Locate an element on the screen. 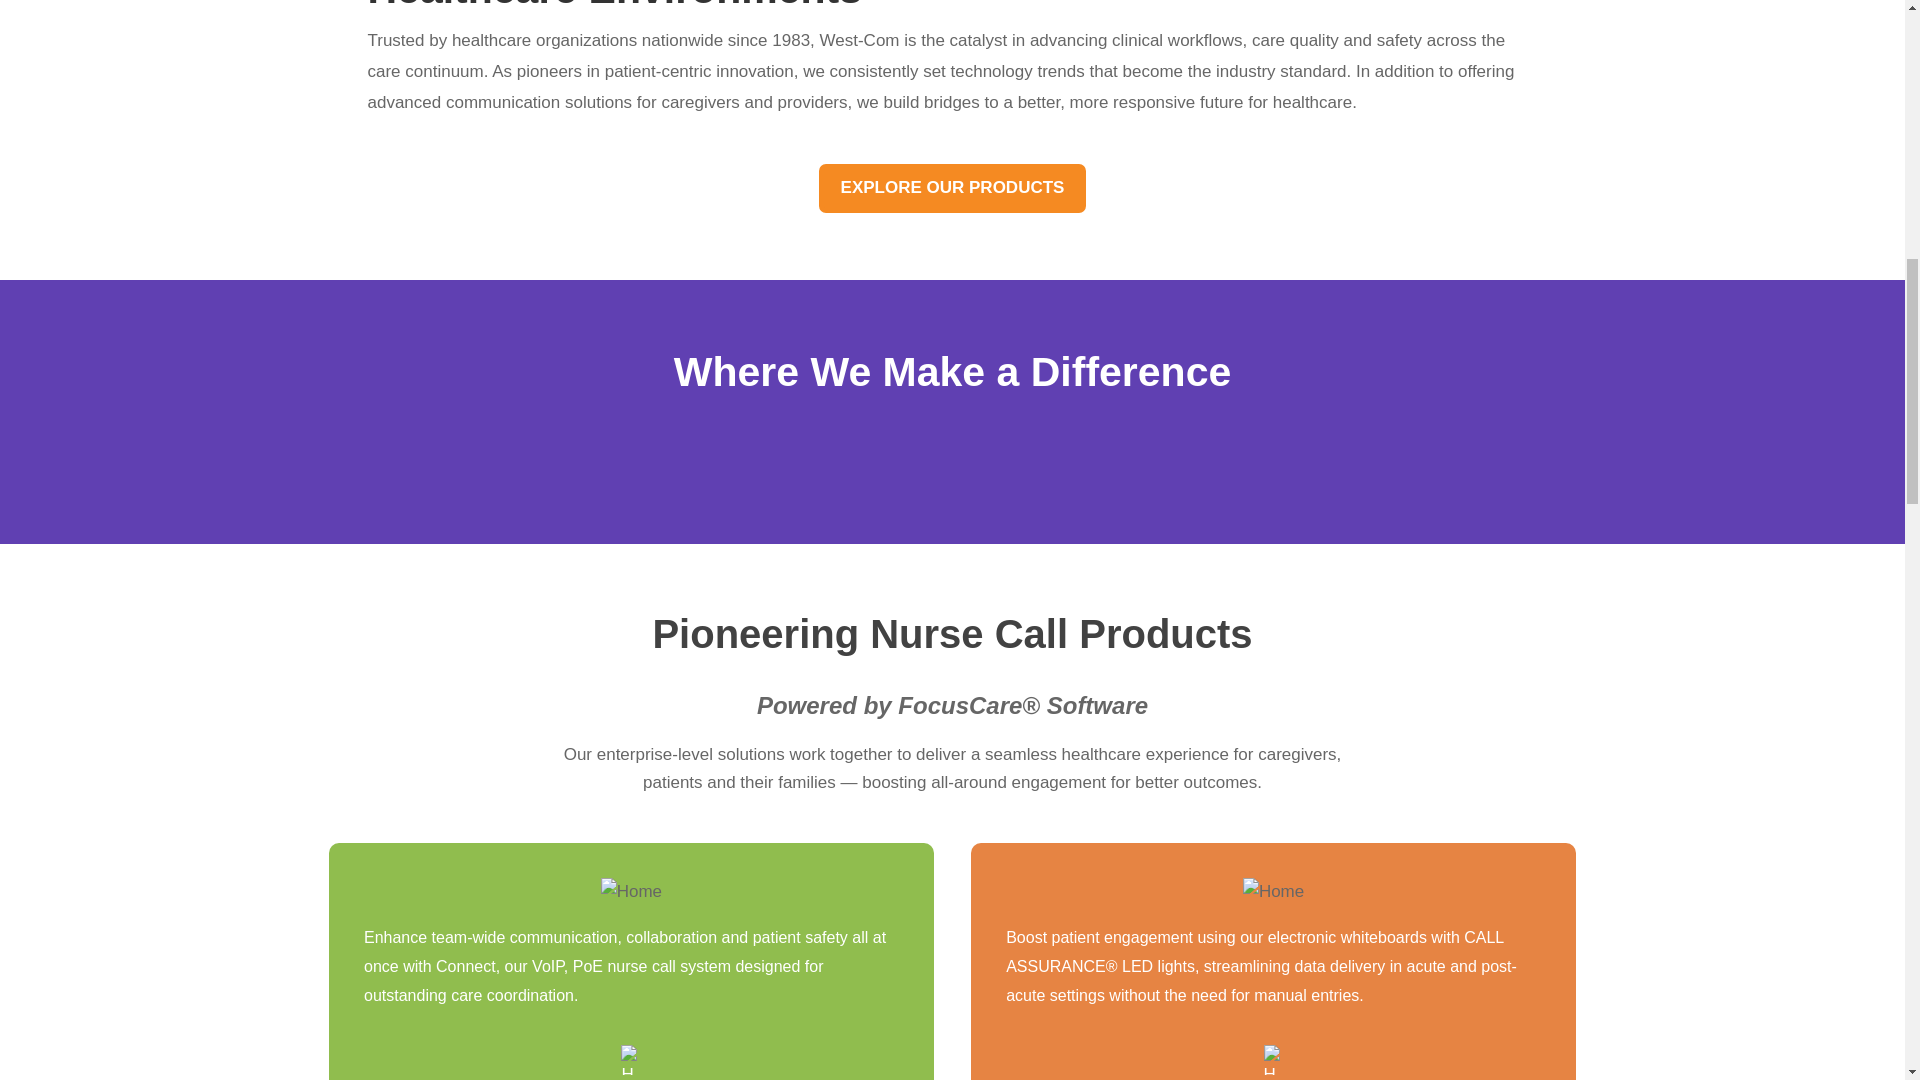  EXPLORE OUR PRODUCTS is located at coordinates (952, 188).